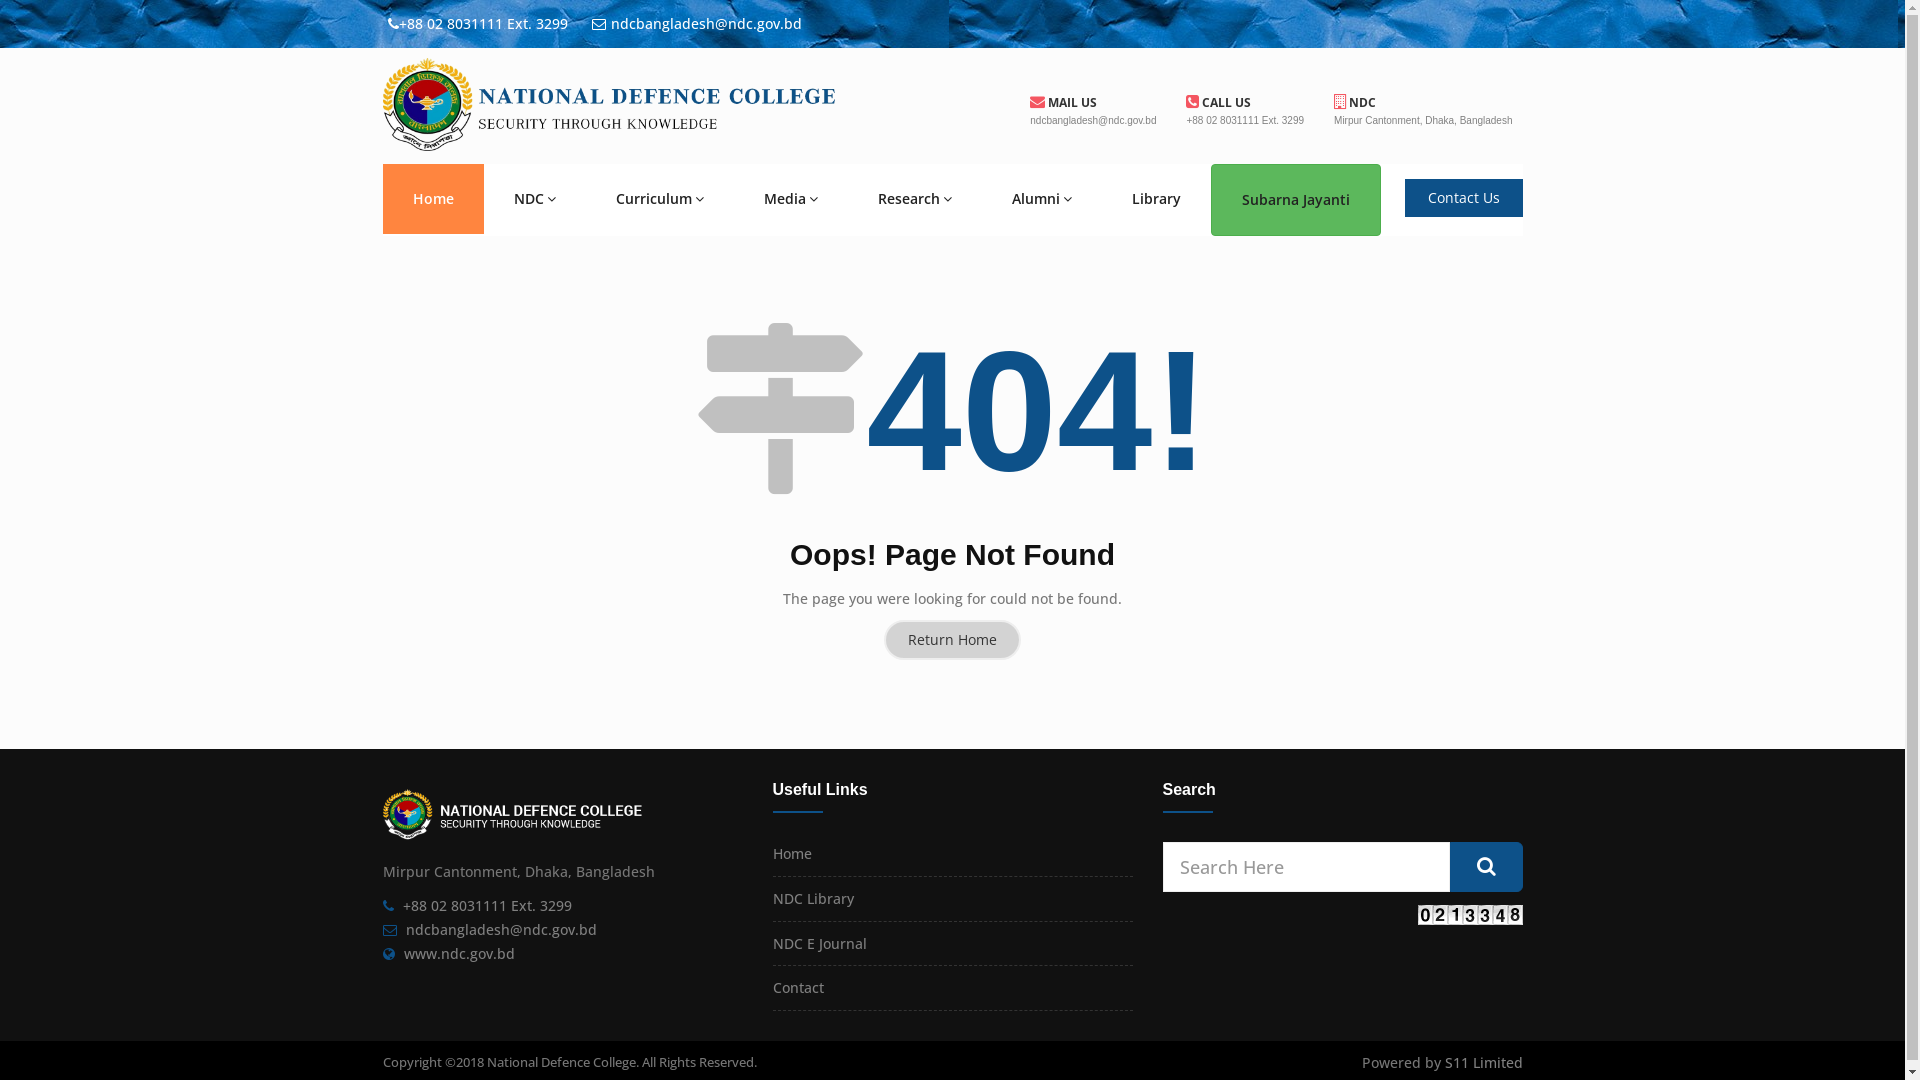  I want to click on NDC, so click(535, 199).